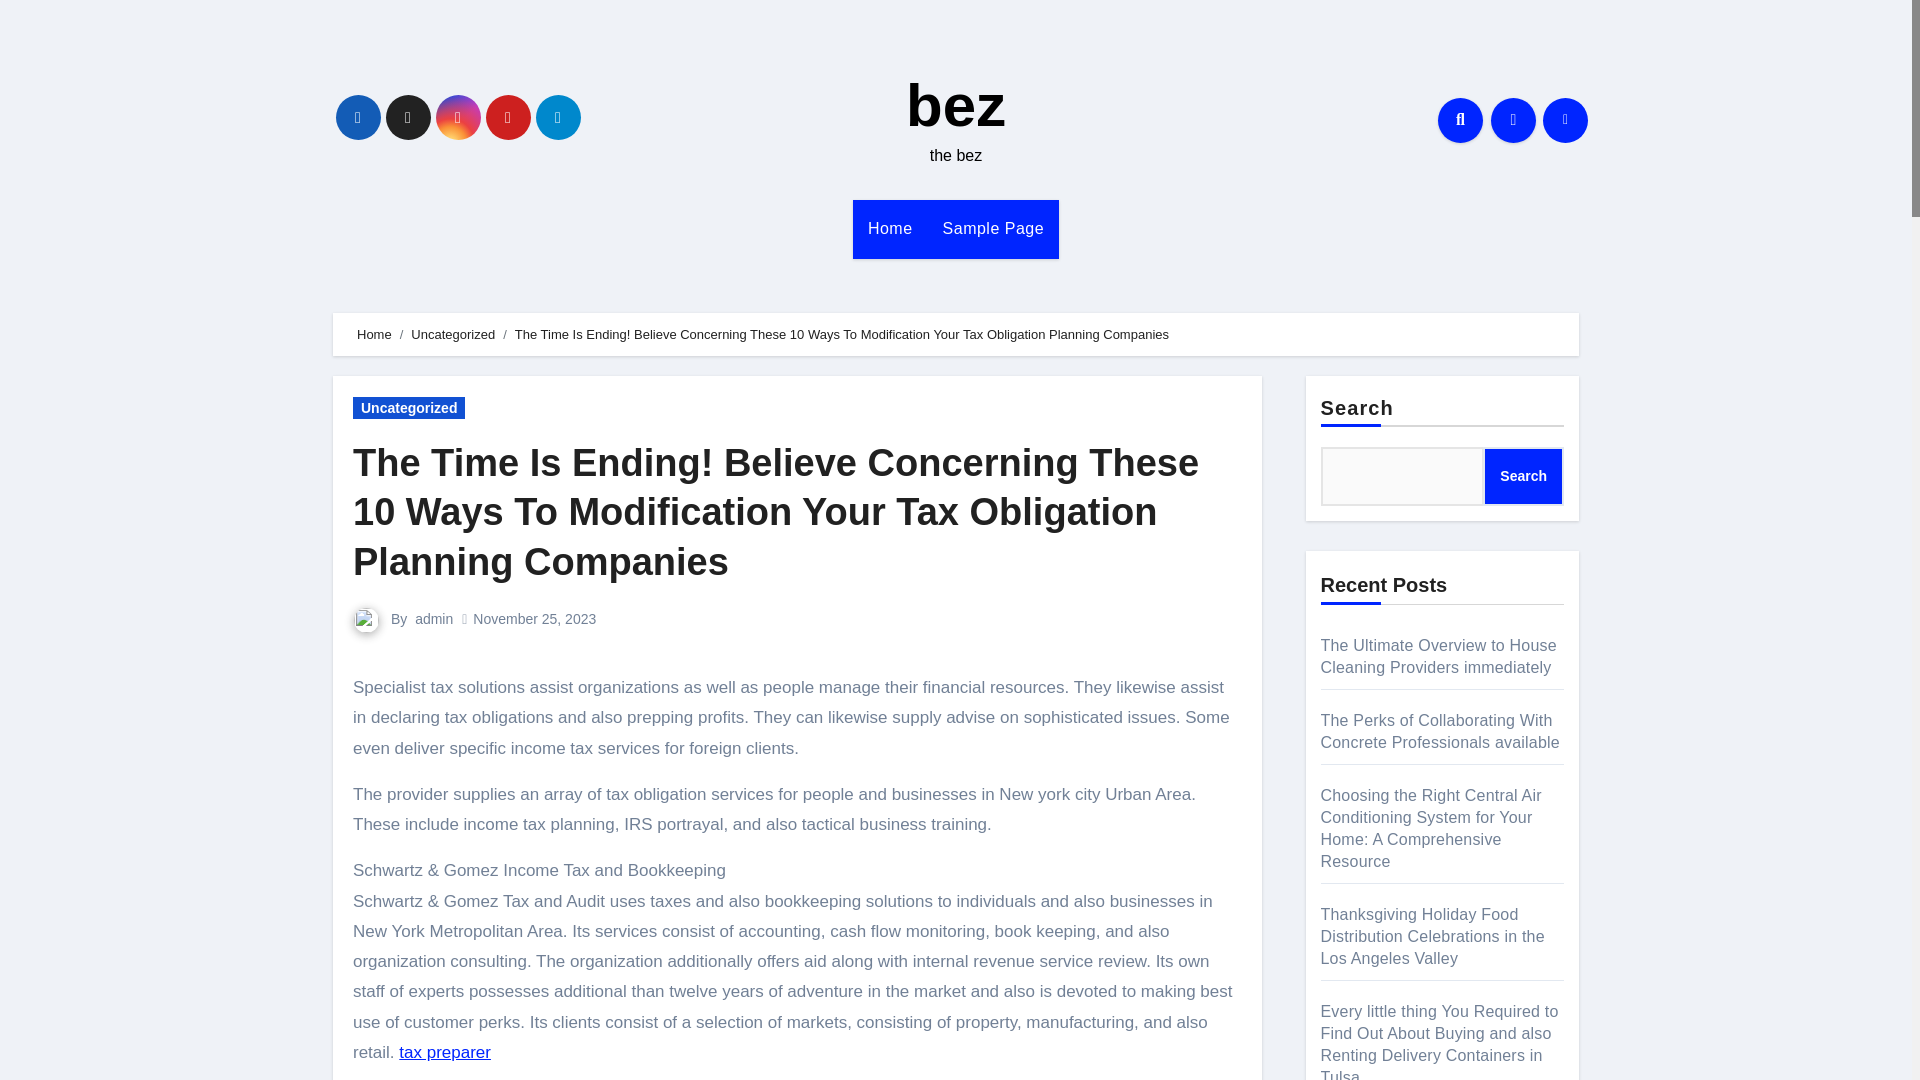 This screenshot has height=1080, width=1920. What do you see at coordinates (993, 228) in the screenshot?
I see `Sample Page` at bounding box center [993, 228].